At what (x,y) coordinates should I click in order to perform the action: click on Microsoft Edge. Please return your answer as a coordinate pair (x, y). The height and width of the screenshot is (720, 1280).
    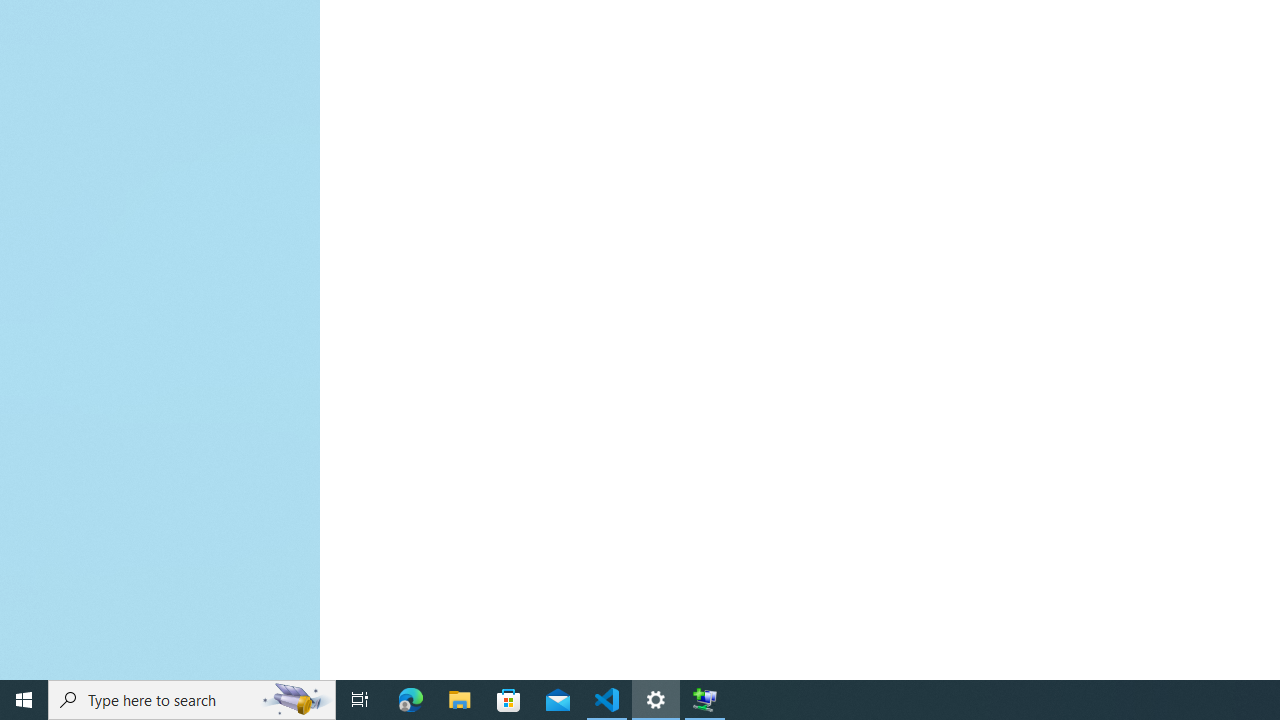
    Looking at the image, I should click on (411, 700).